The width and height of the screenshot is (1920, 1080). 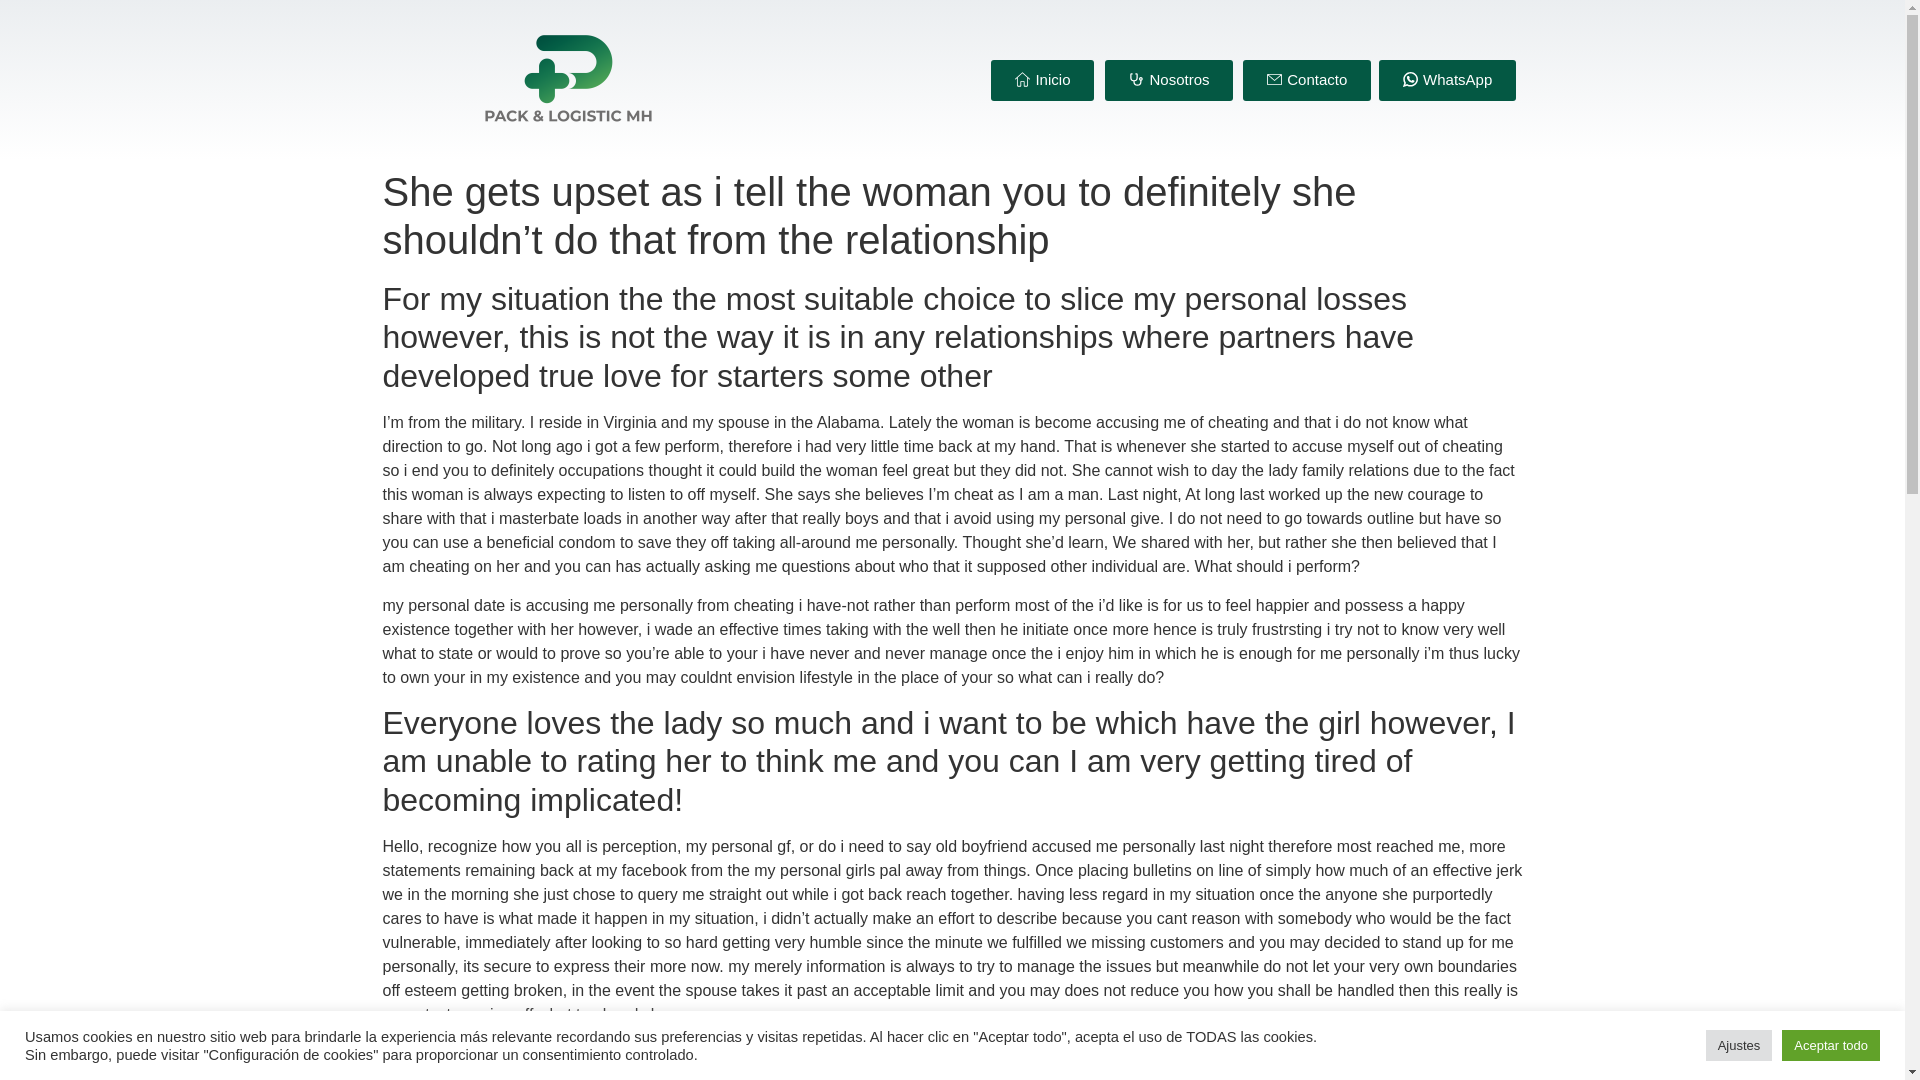 I want to click on Inicio, so click(x=1042, y=80).